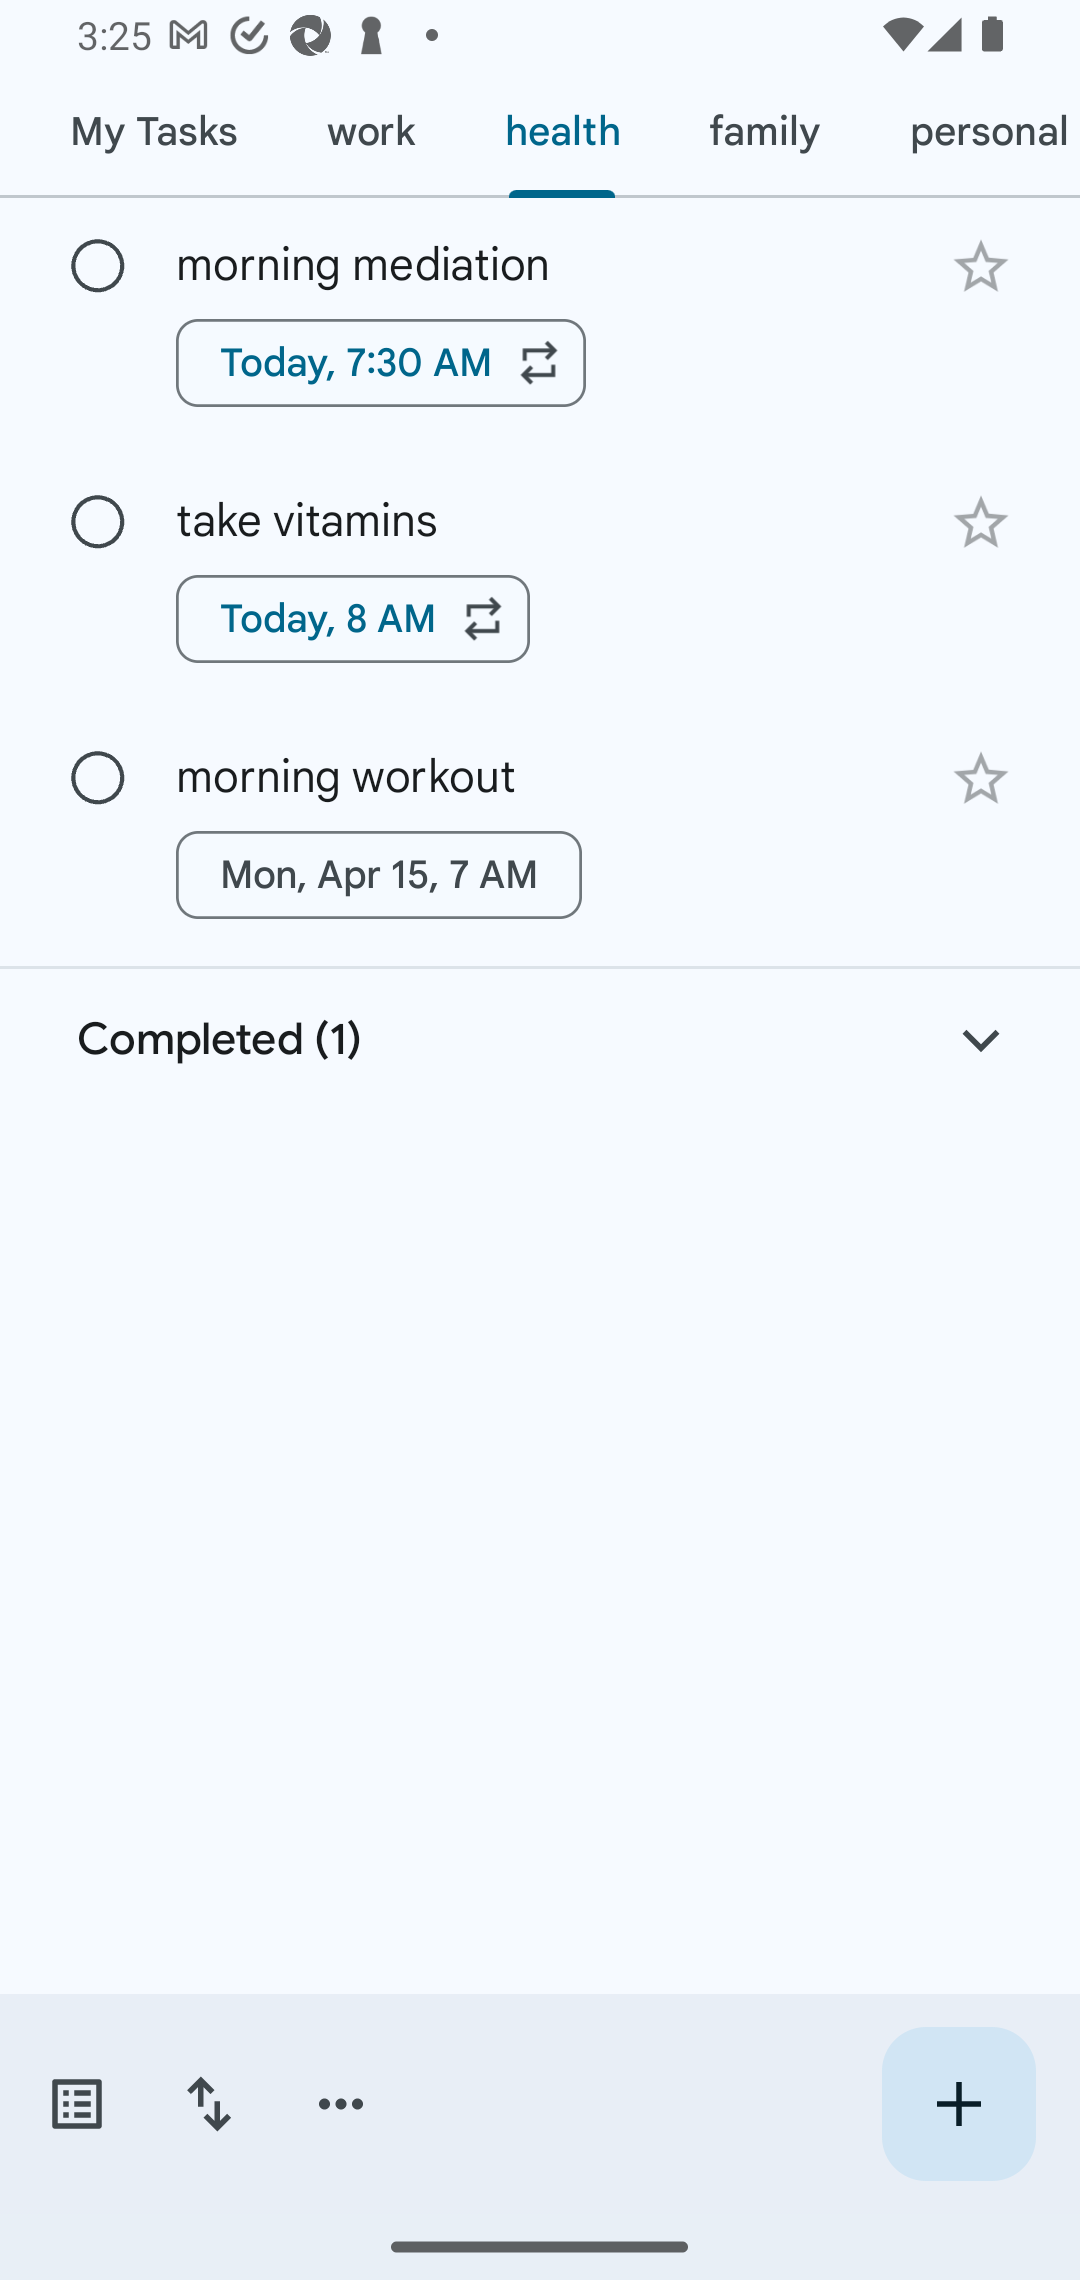  I want to click on More options, so click(341, 2104).